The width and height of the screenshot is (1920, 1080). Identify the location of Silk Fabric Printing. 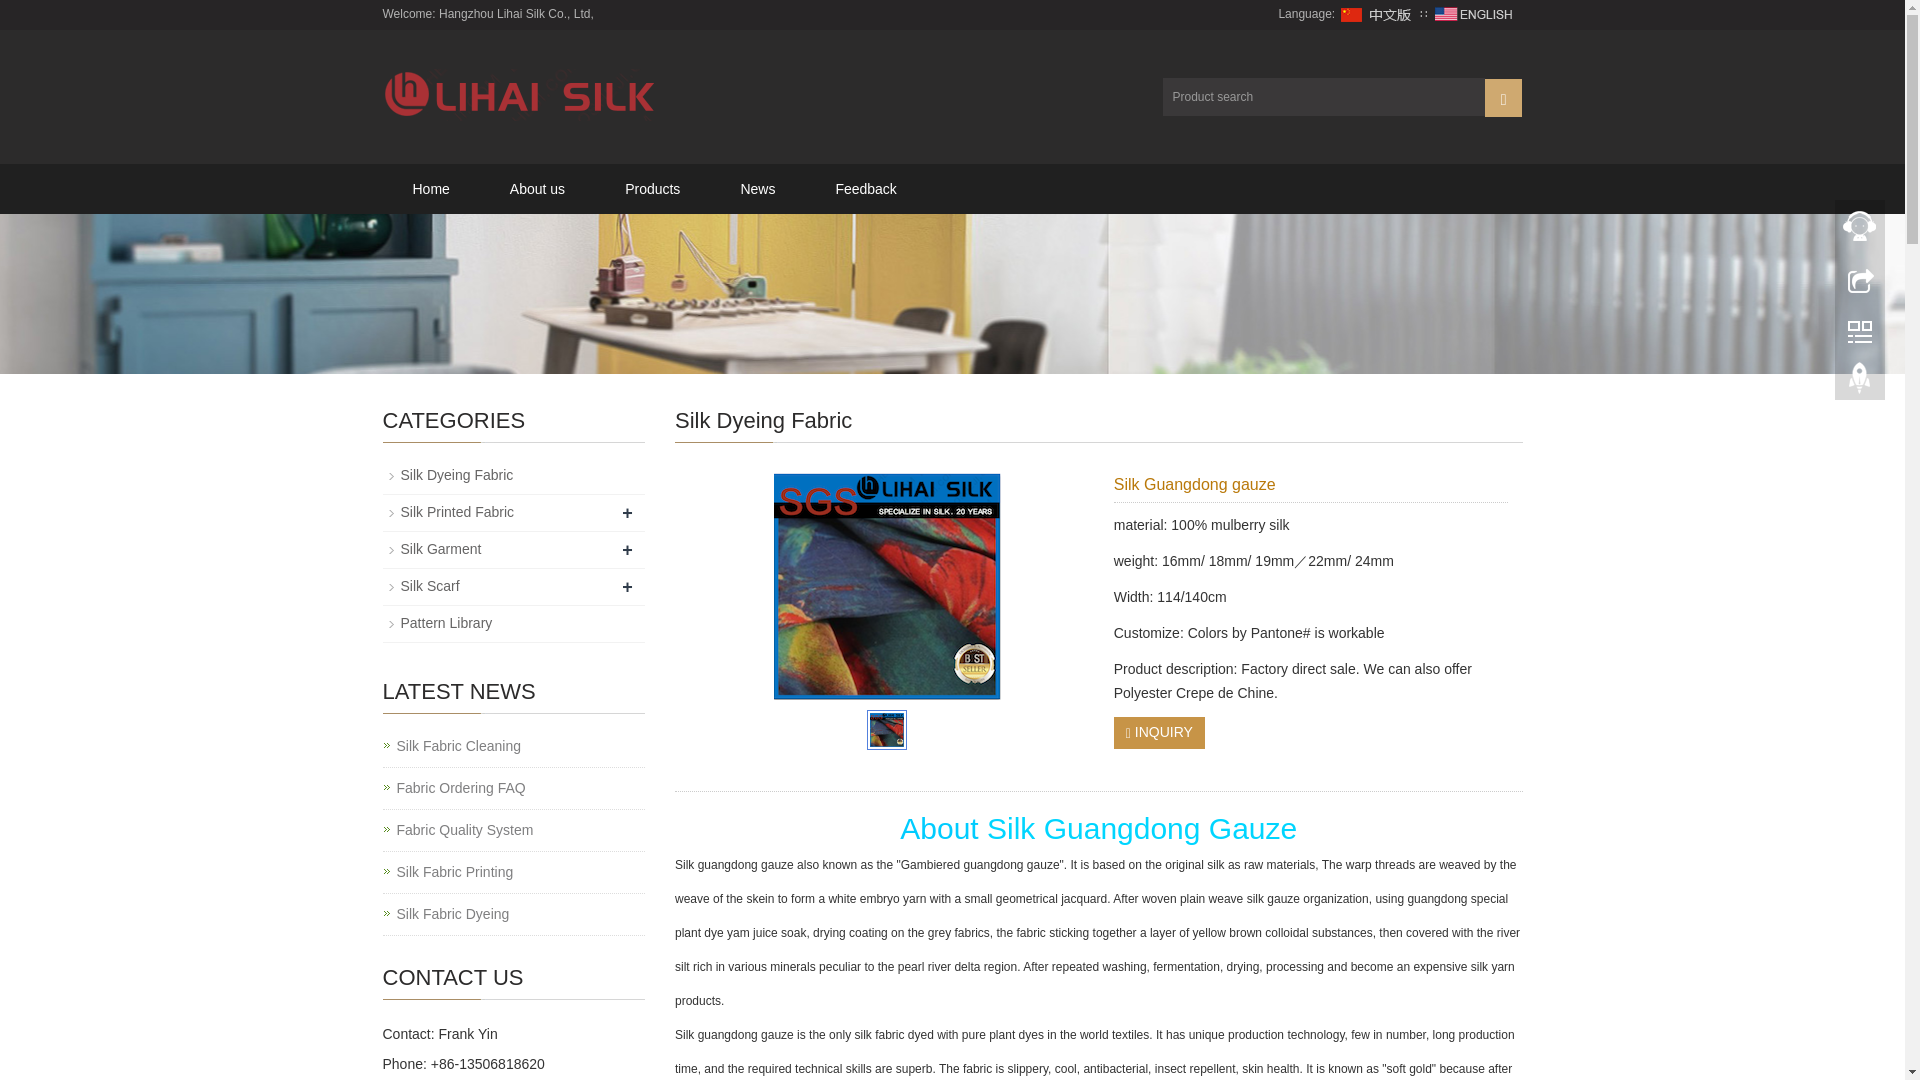
(454, 872).